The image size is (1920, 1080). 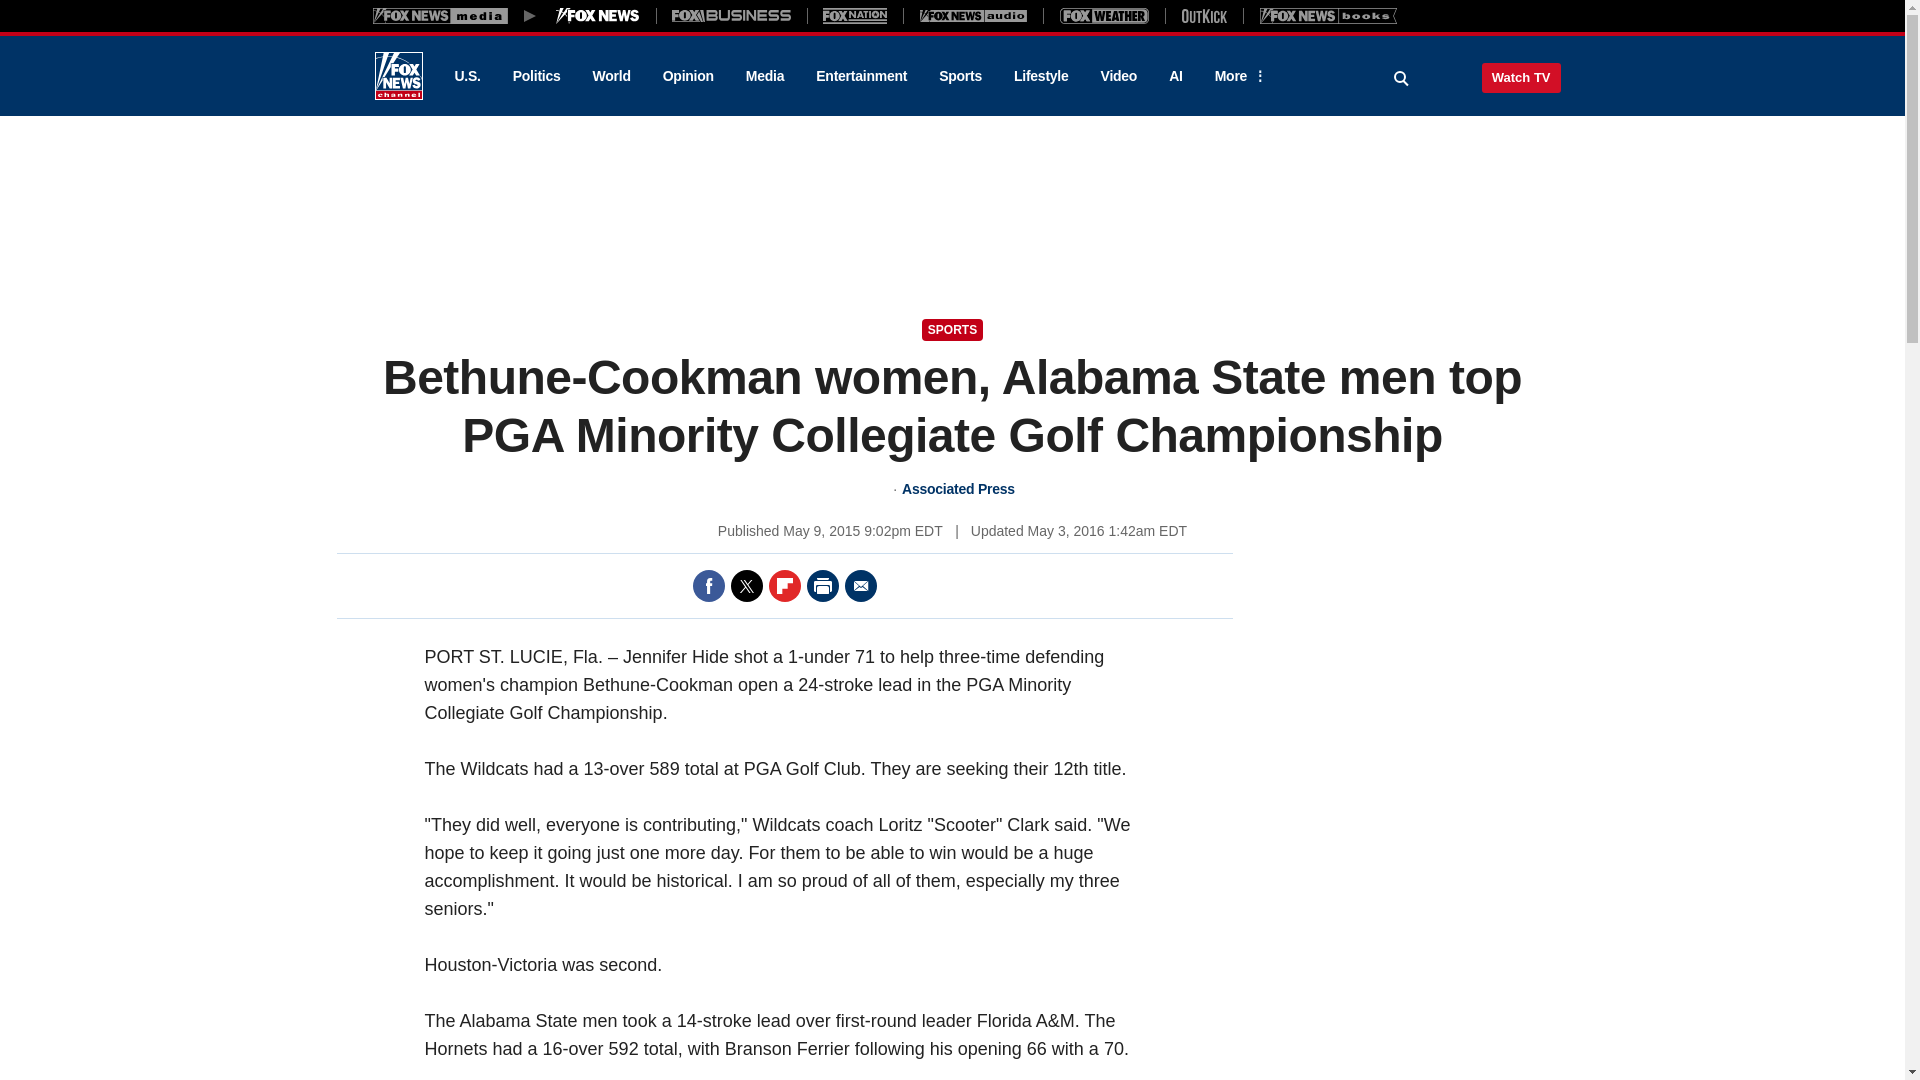 What do you see at coordinates (612, 76) in the screenshot?
I see `World` at bounding box center [612, 76].